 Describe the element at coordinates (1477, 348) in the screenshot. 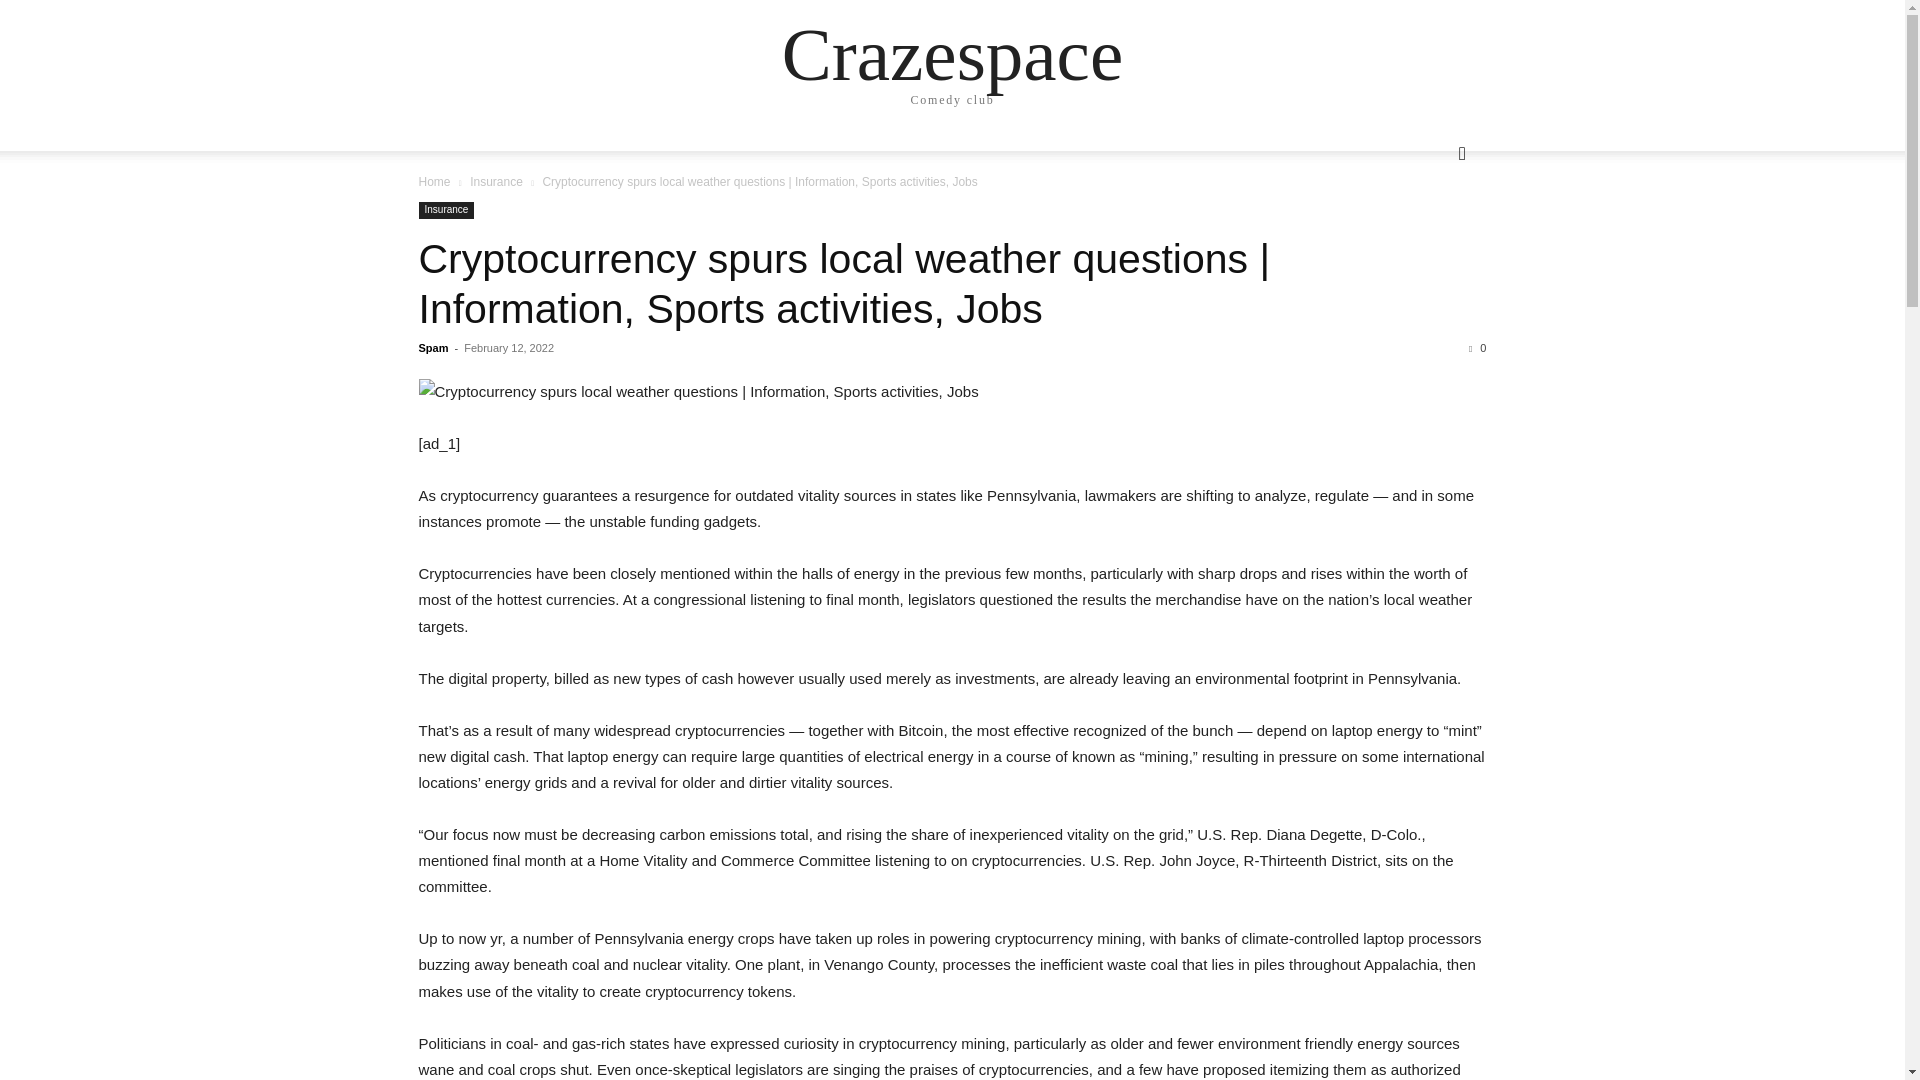

I see `0` at that location.